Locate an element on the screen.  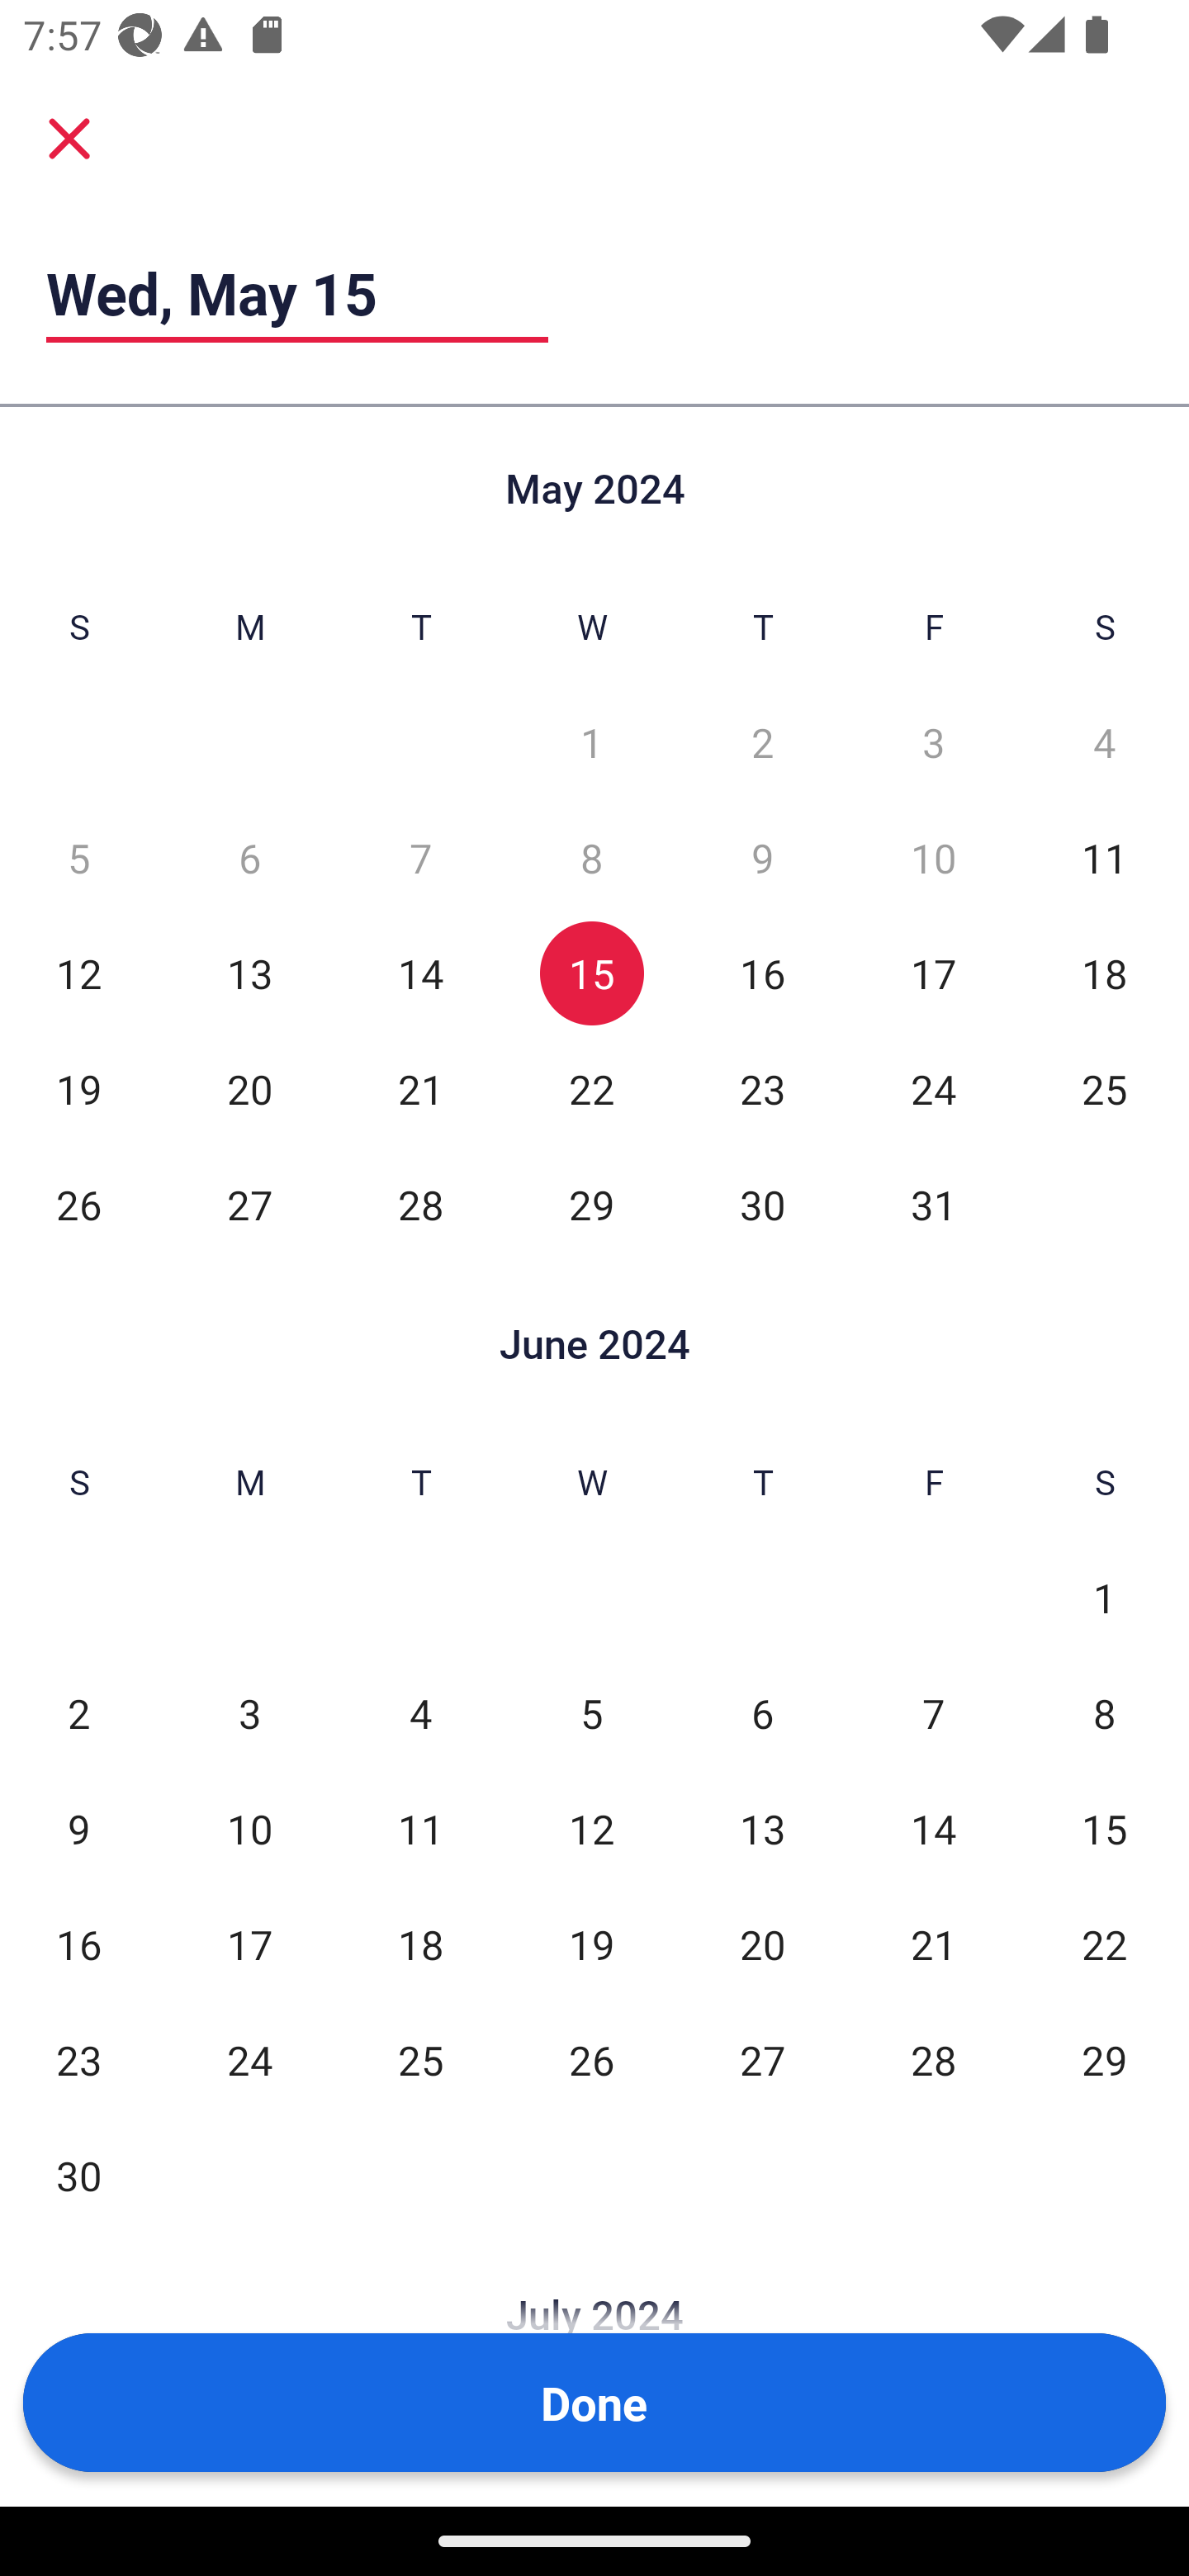
9 Thu, May 9, Not Selected is located at coordinates (762, 857).